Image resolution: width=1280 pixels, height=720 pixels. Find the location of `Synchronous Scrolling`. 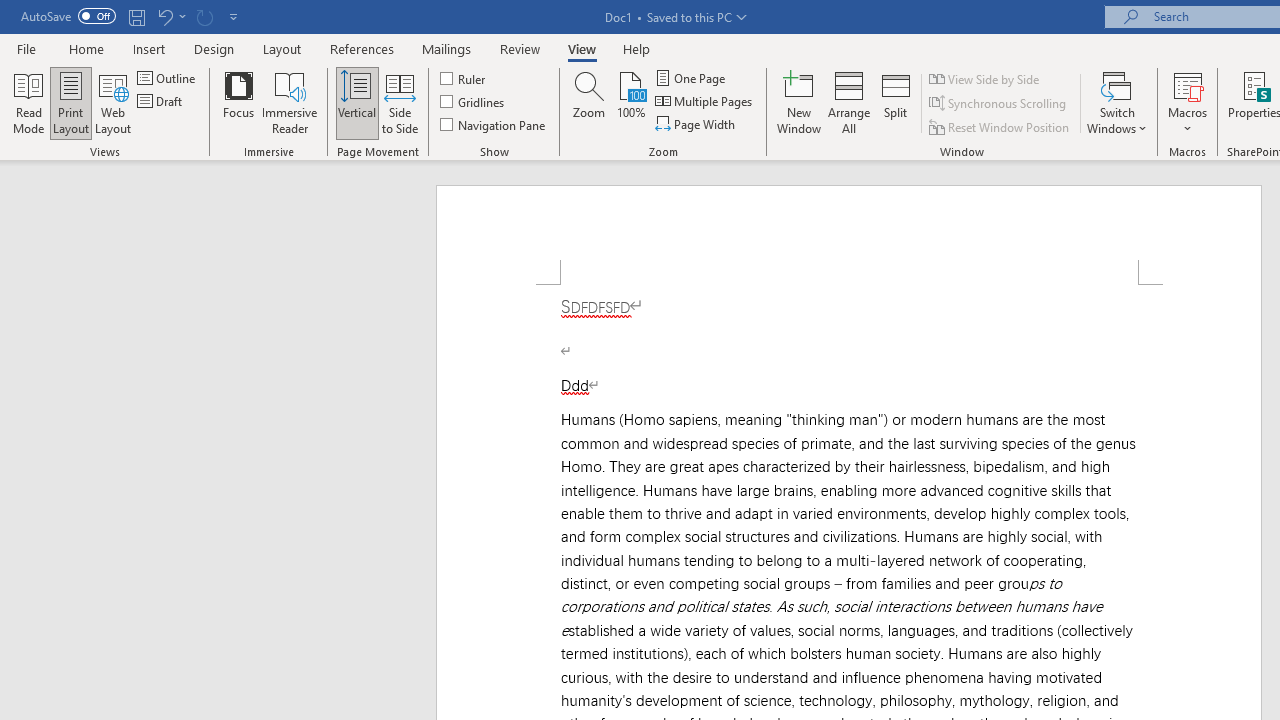

Synchronous Scrolling is located at coordinates (998, 104).